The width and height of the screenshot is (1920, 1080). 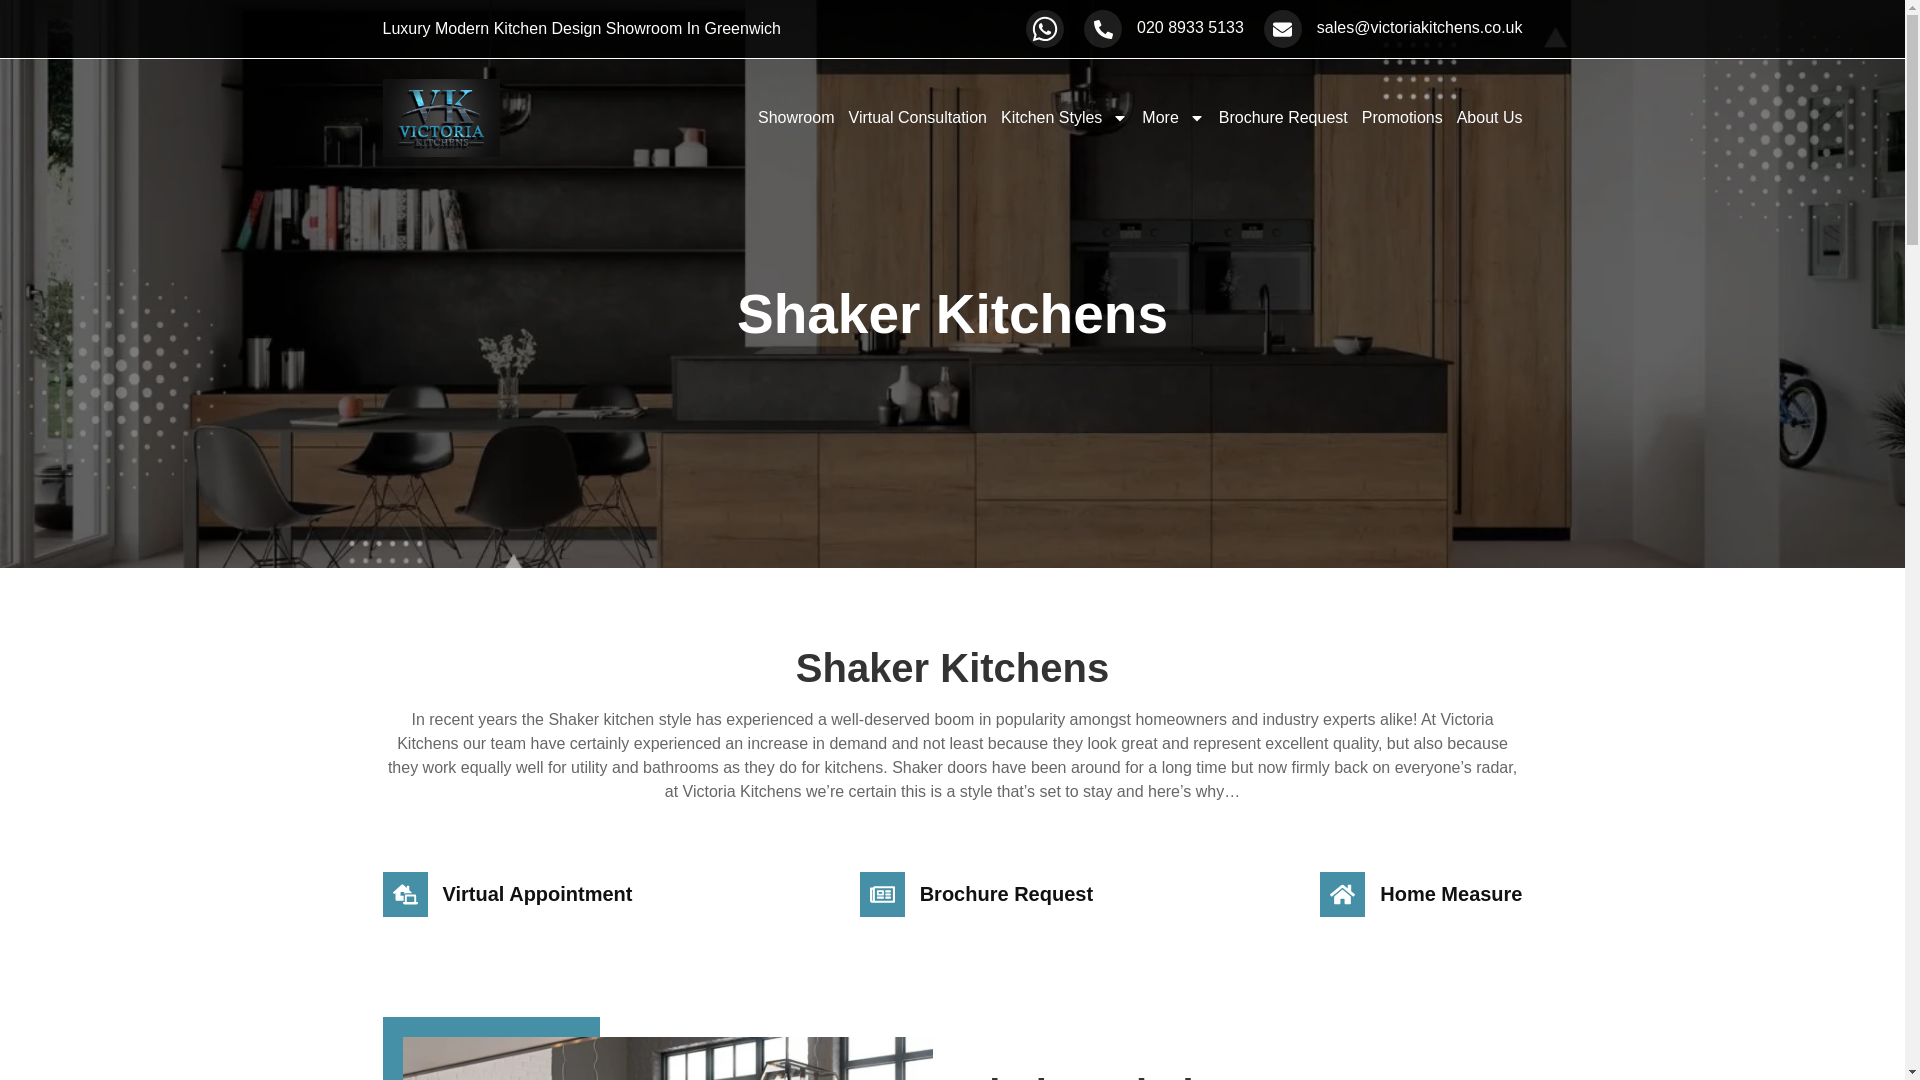 I want to click on 020 8933 5133, so click(x=1190, y=27).